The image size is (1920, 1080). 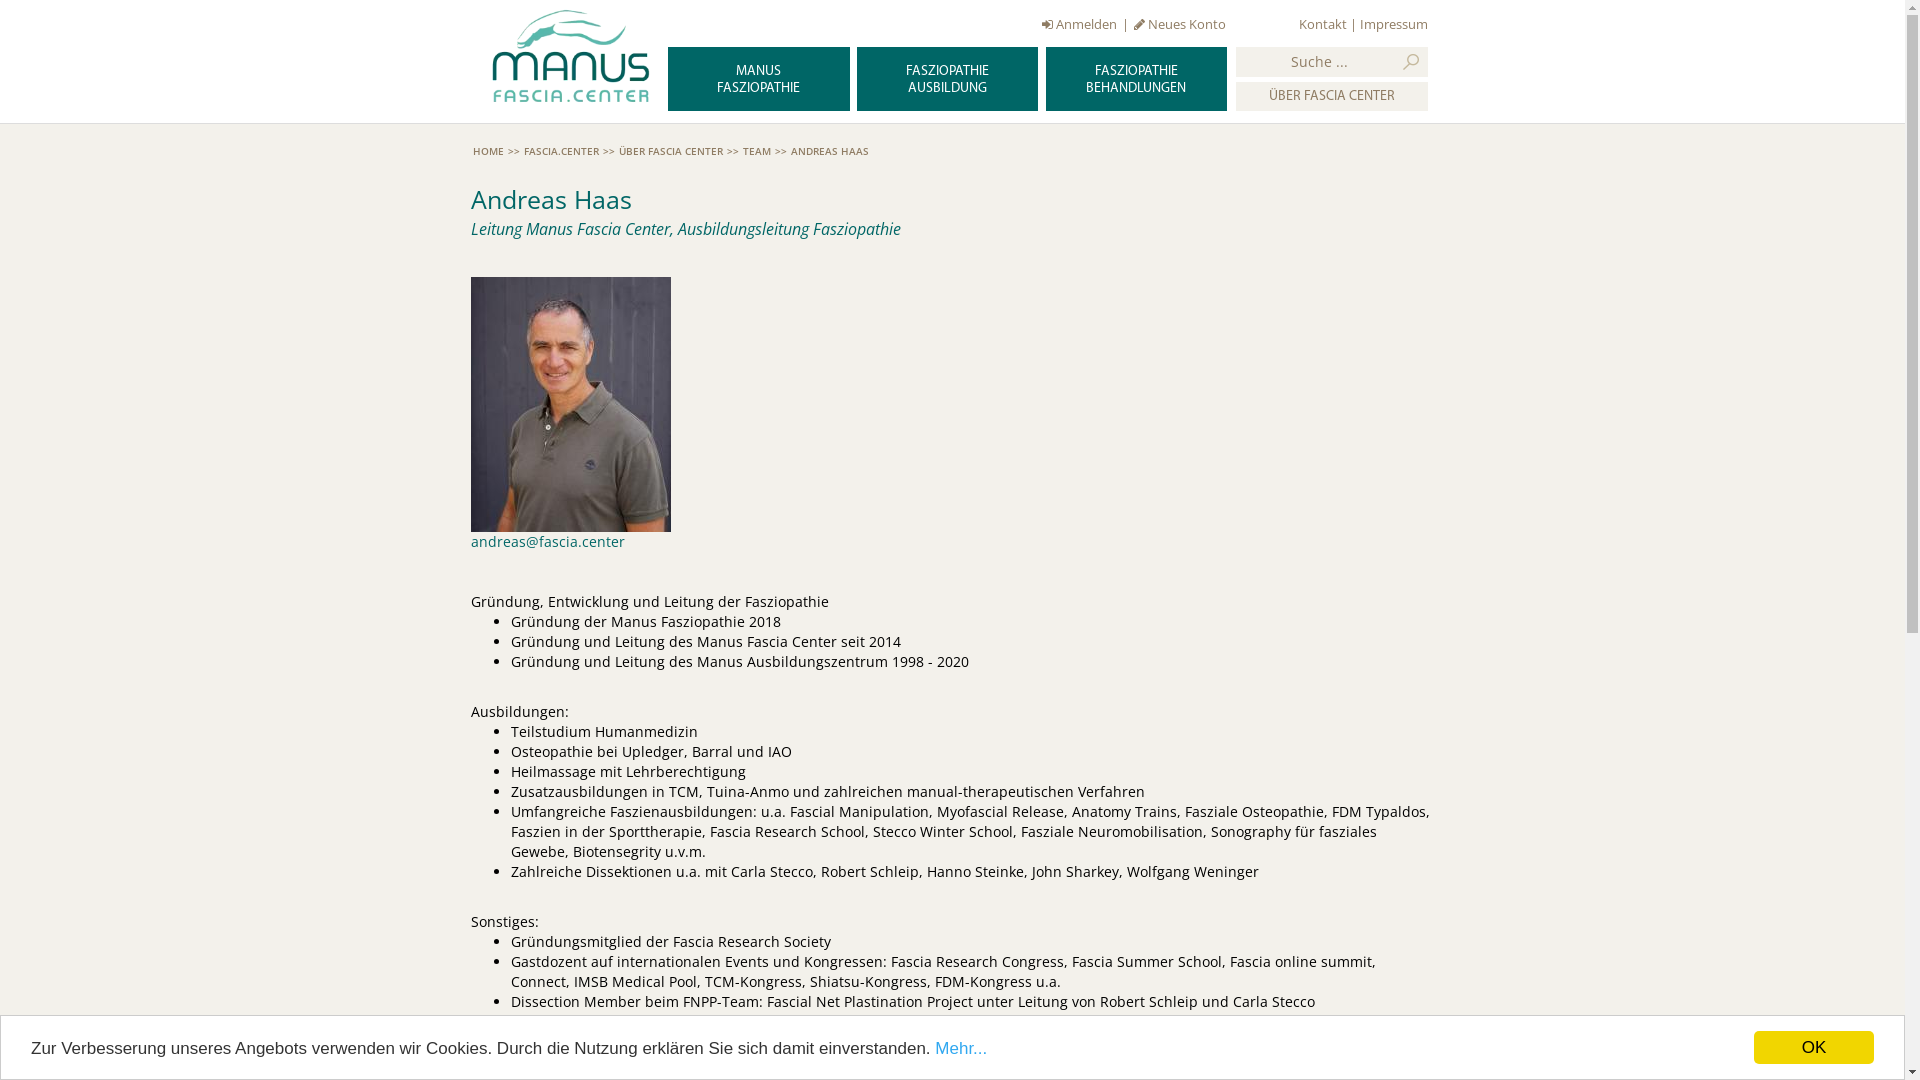 What do you see at coordinates (1814, 1048) in the screenshot?
I see `OK` at bounding box center [1814, 1048].